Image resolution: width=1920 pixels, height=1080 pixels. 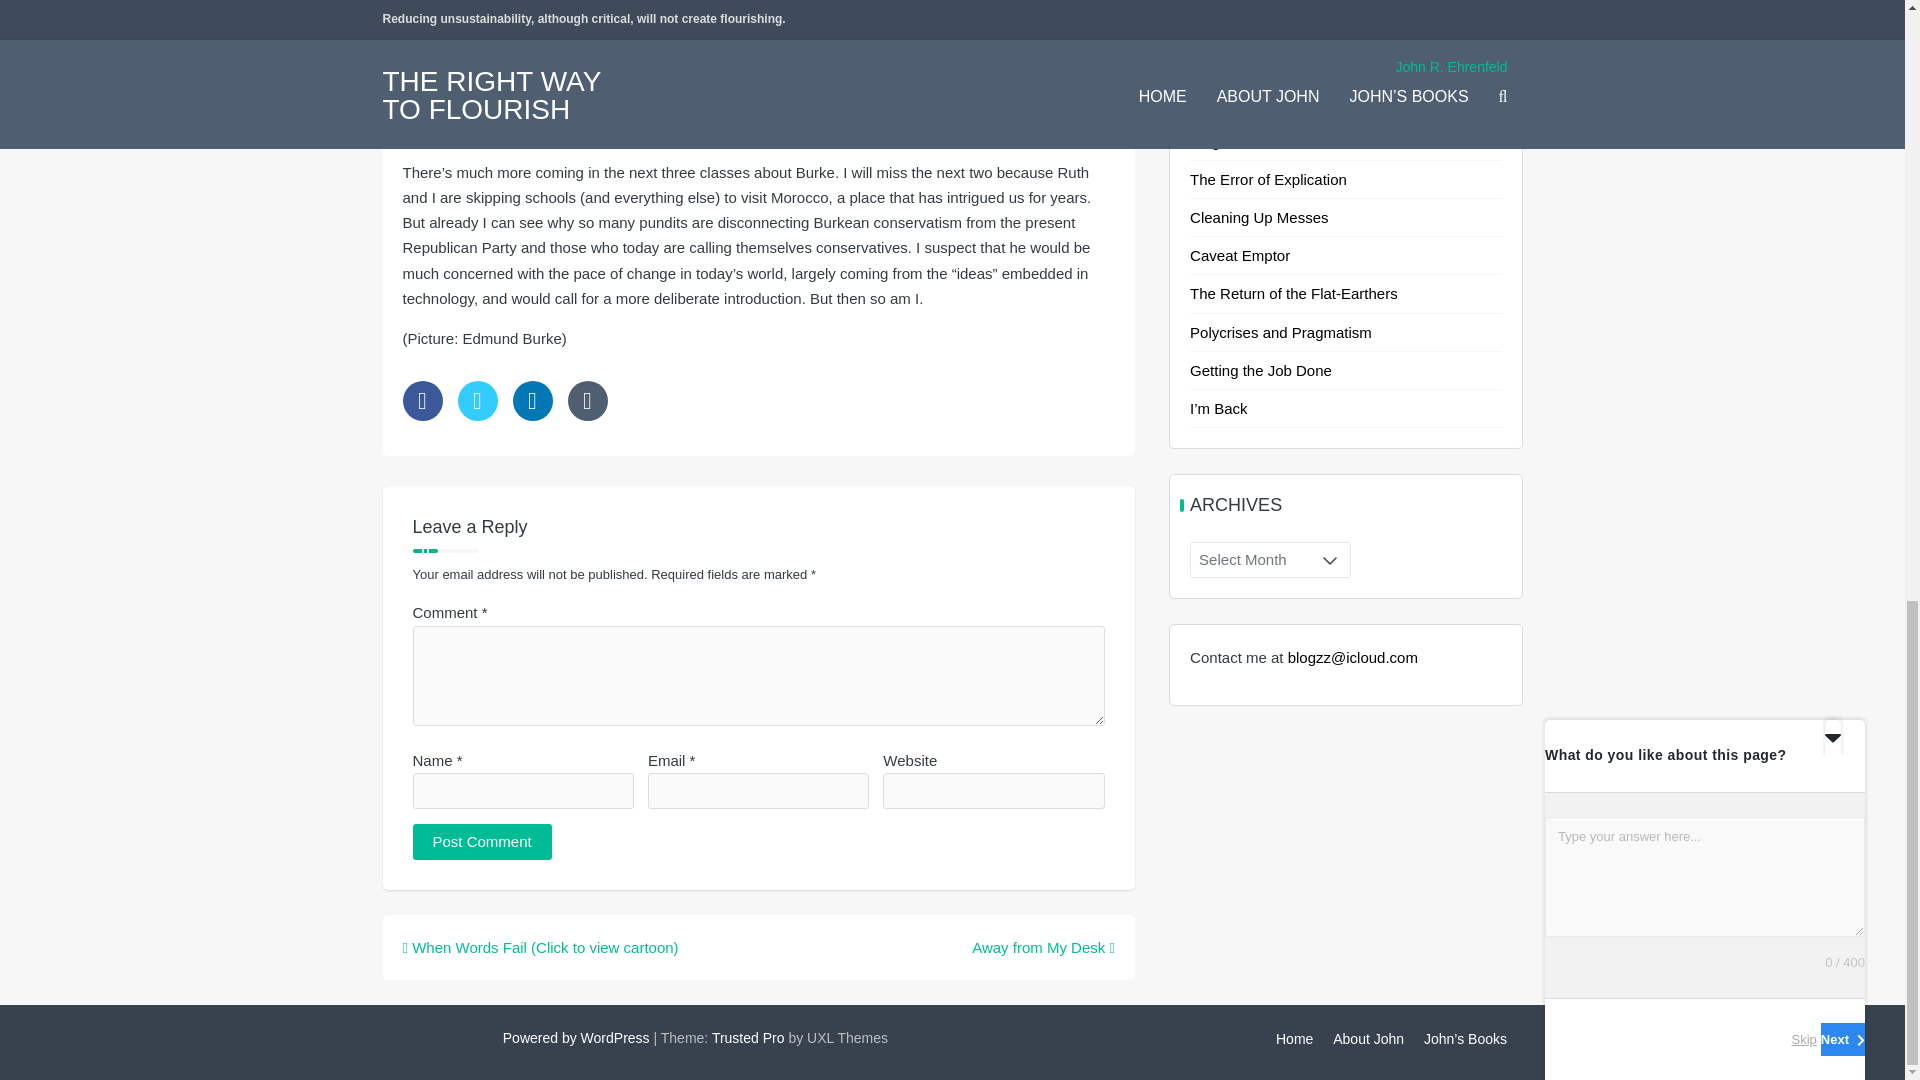 I want to click on Post Comment, so click(x=482, y=842).